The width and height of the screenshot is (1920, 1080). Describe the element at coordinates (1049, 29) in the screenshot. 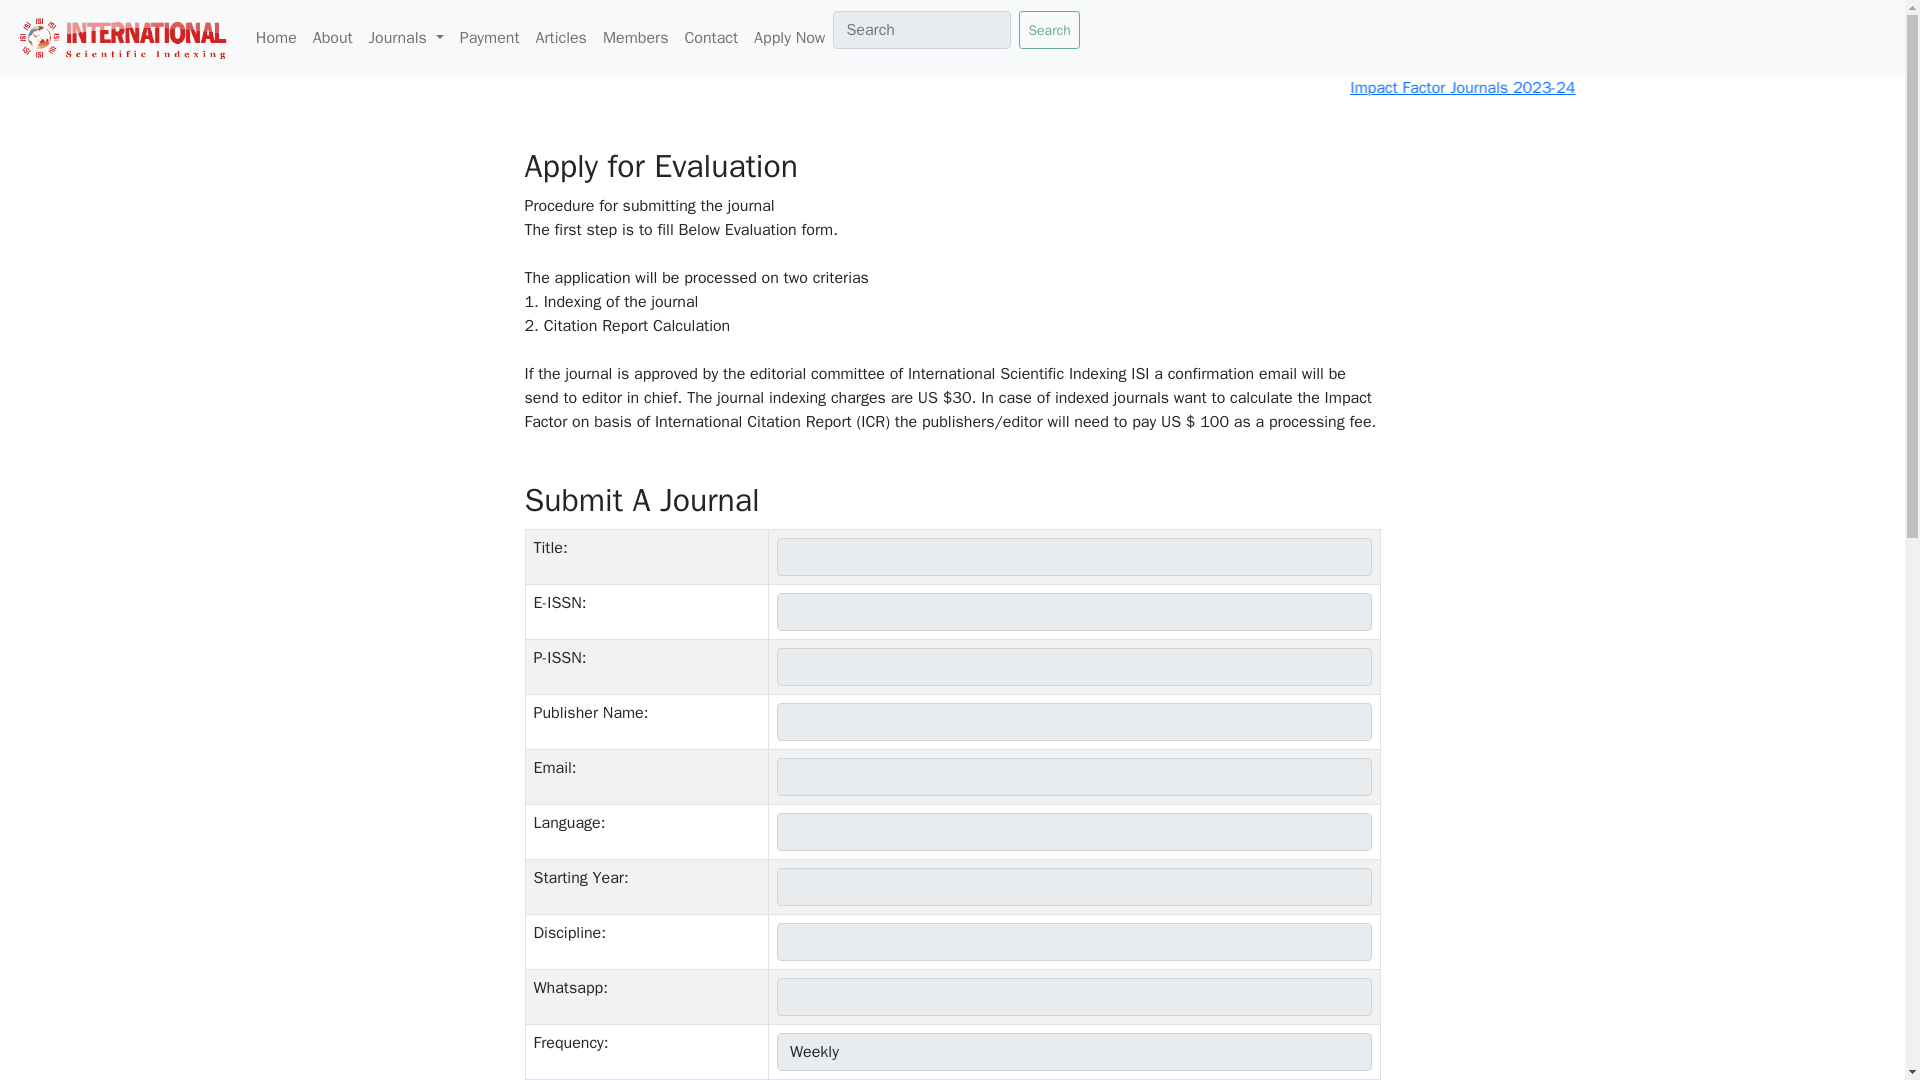

I see `Search` at that location.